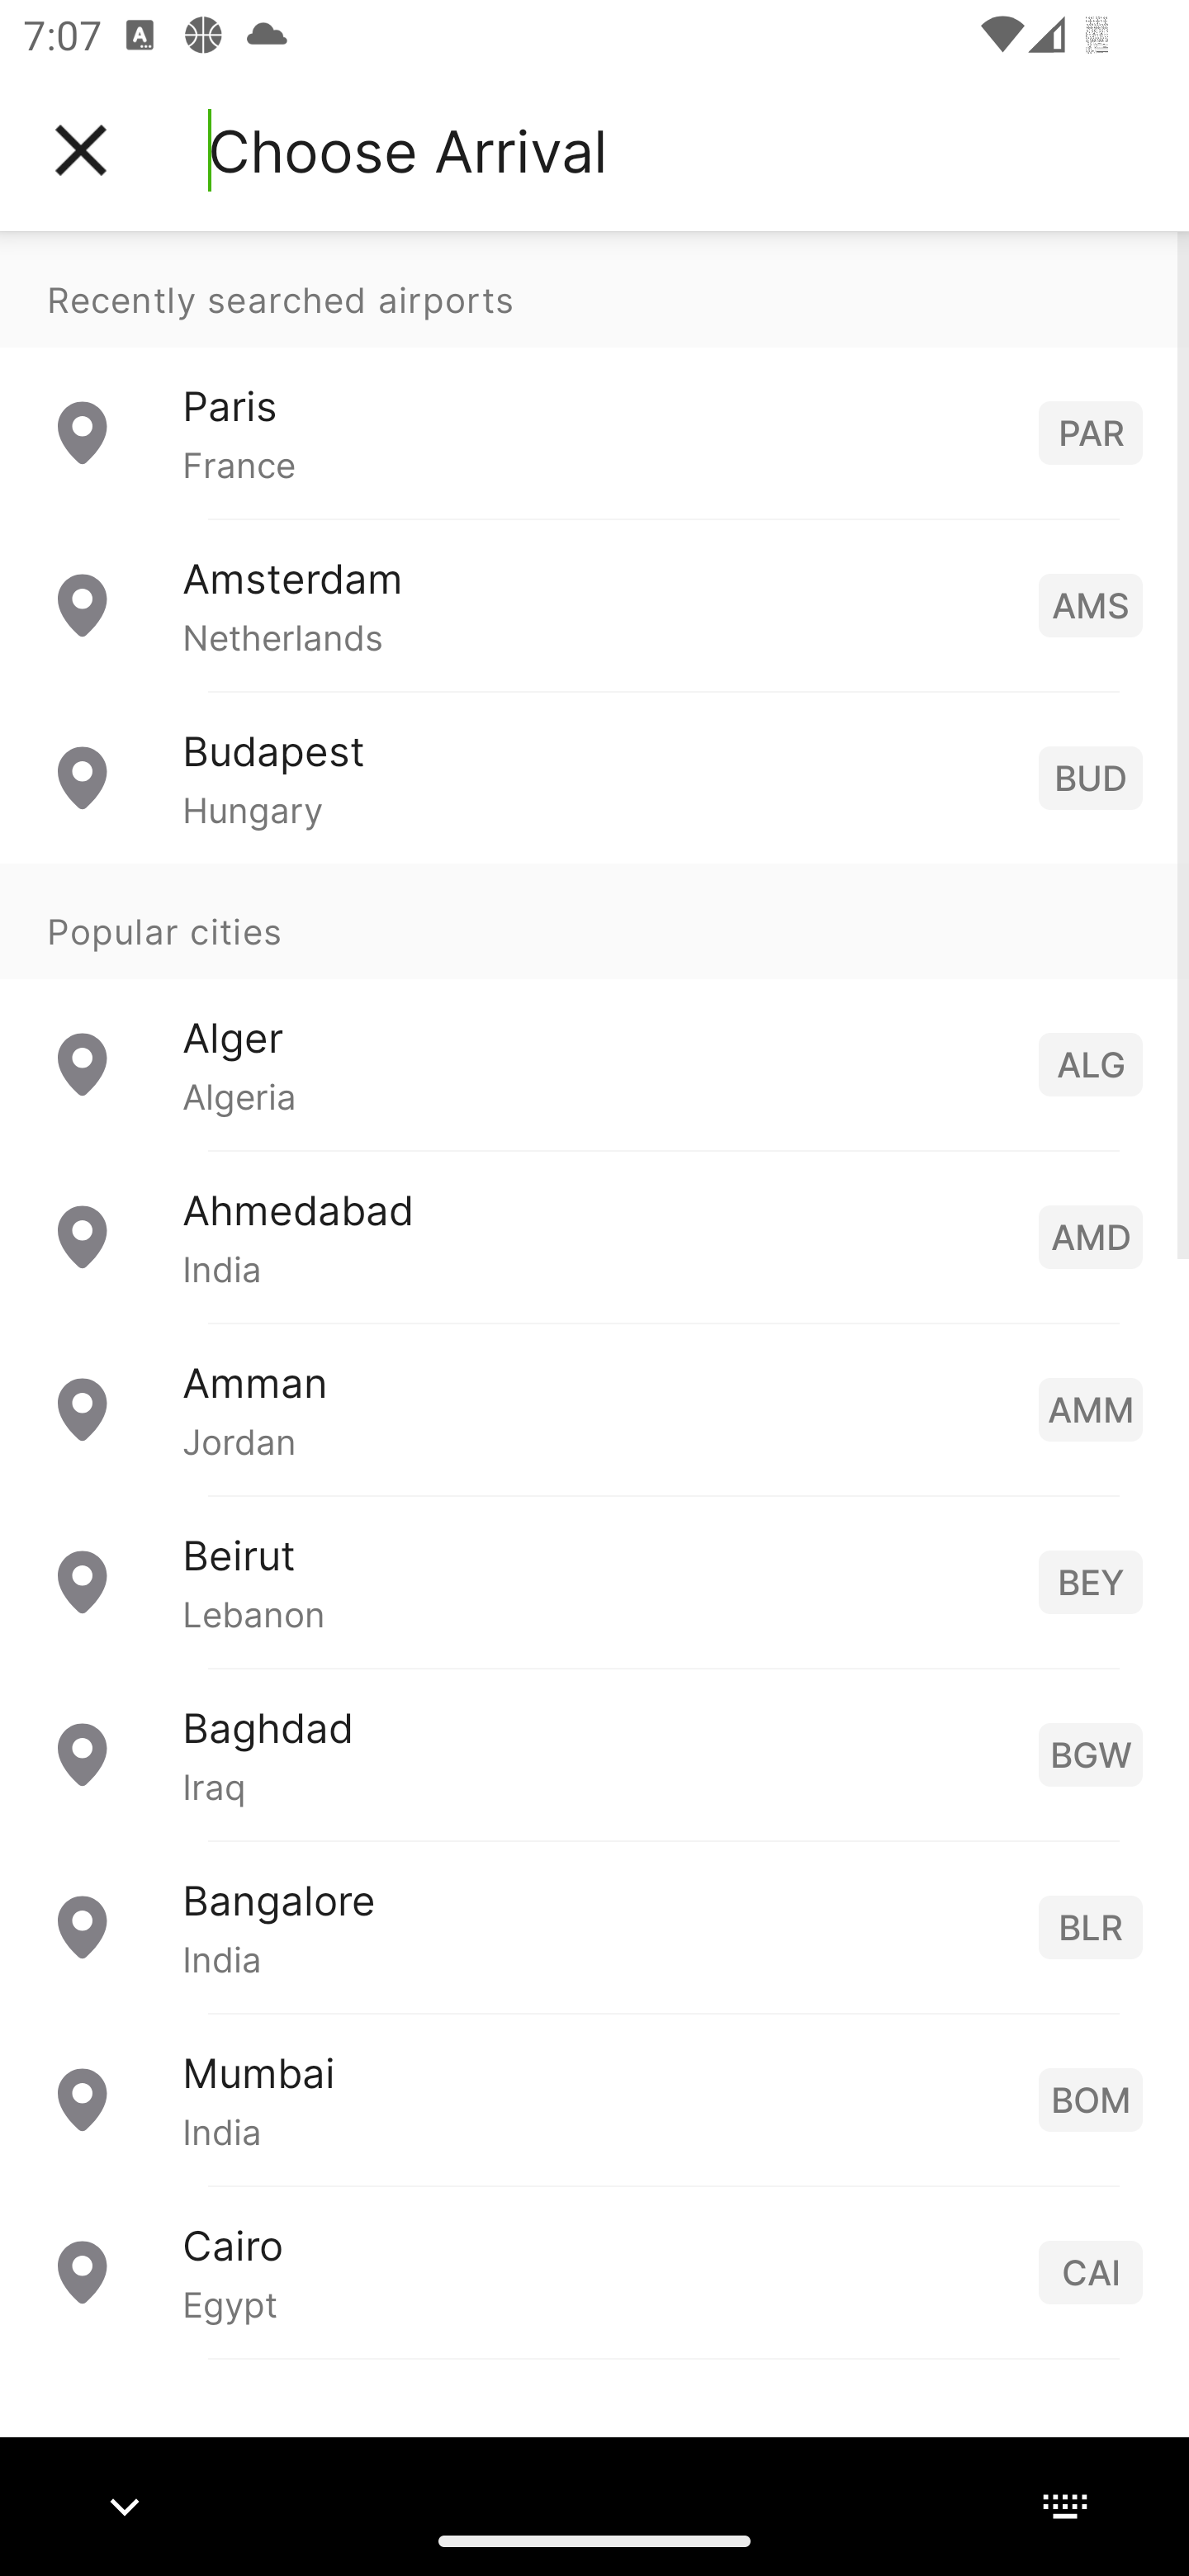  I want to click on Popular cities Alger Algeria ALG, so click(594, 1006).